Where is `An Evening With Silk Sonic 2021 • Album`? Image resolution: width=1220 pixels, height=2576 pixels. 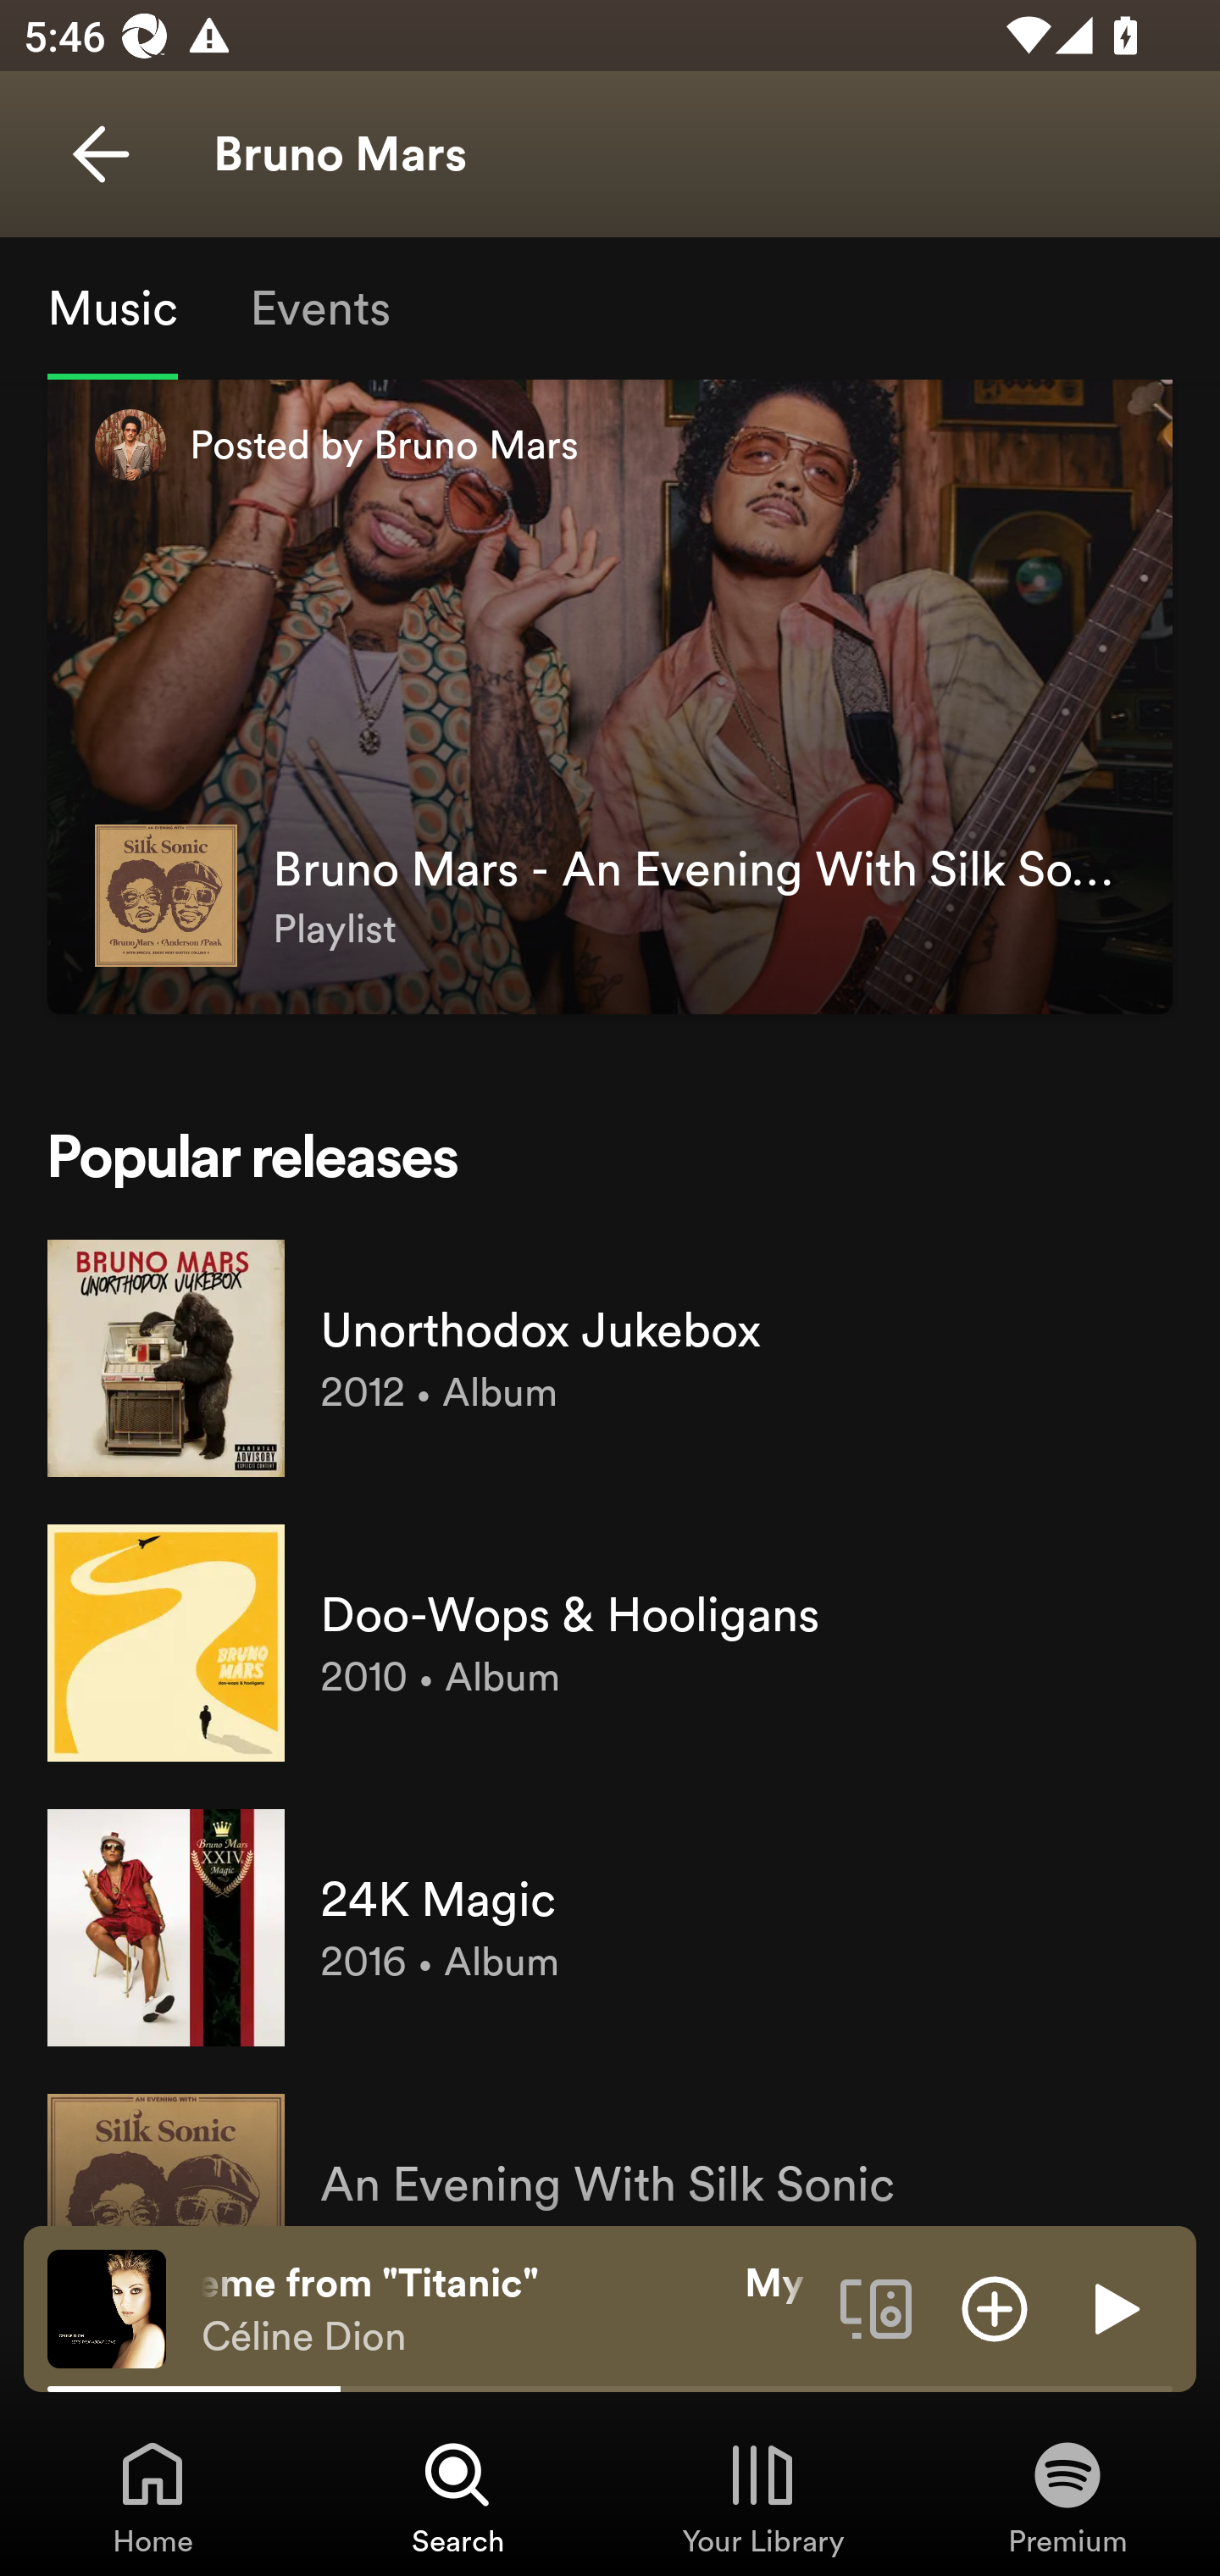
An Evening With Silk Sonic 2021 • Album is located at coordinates (610, 2148).